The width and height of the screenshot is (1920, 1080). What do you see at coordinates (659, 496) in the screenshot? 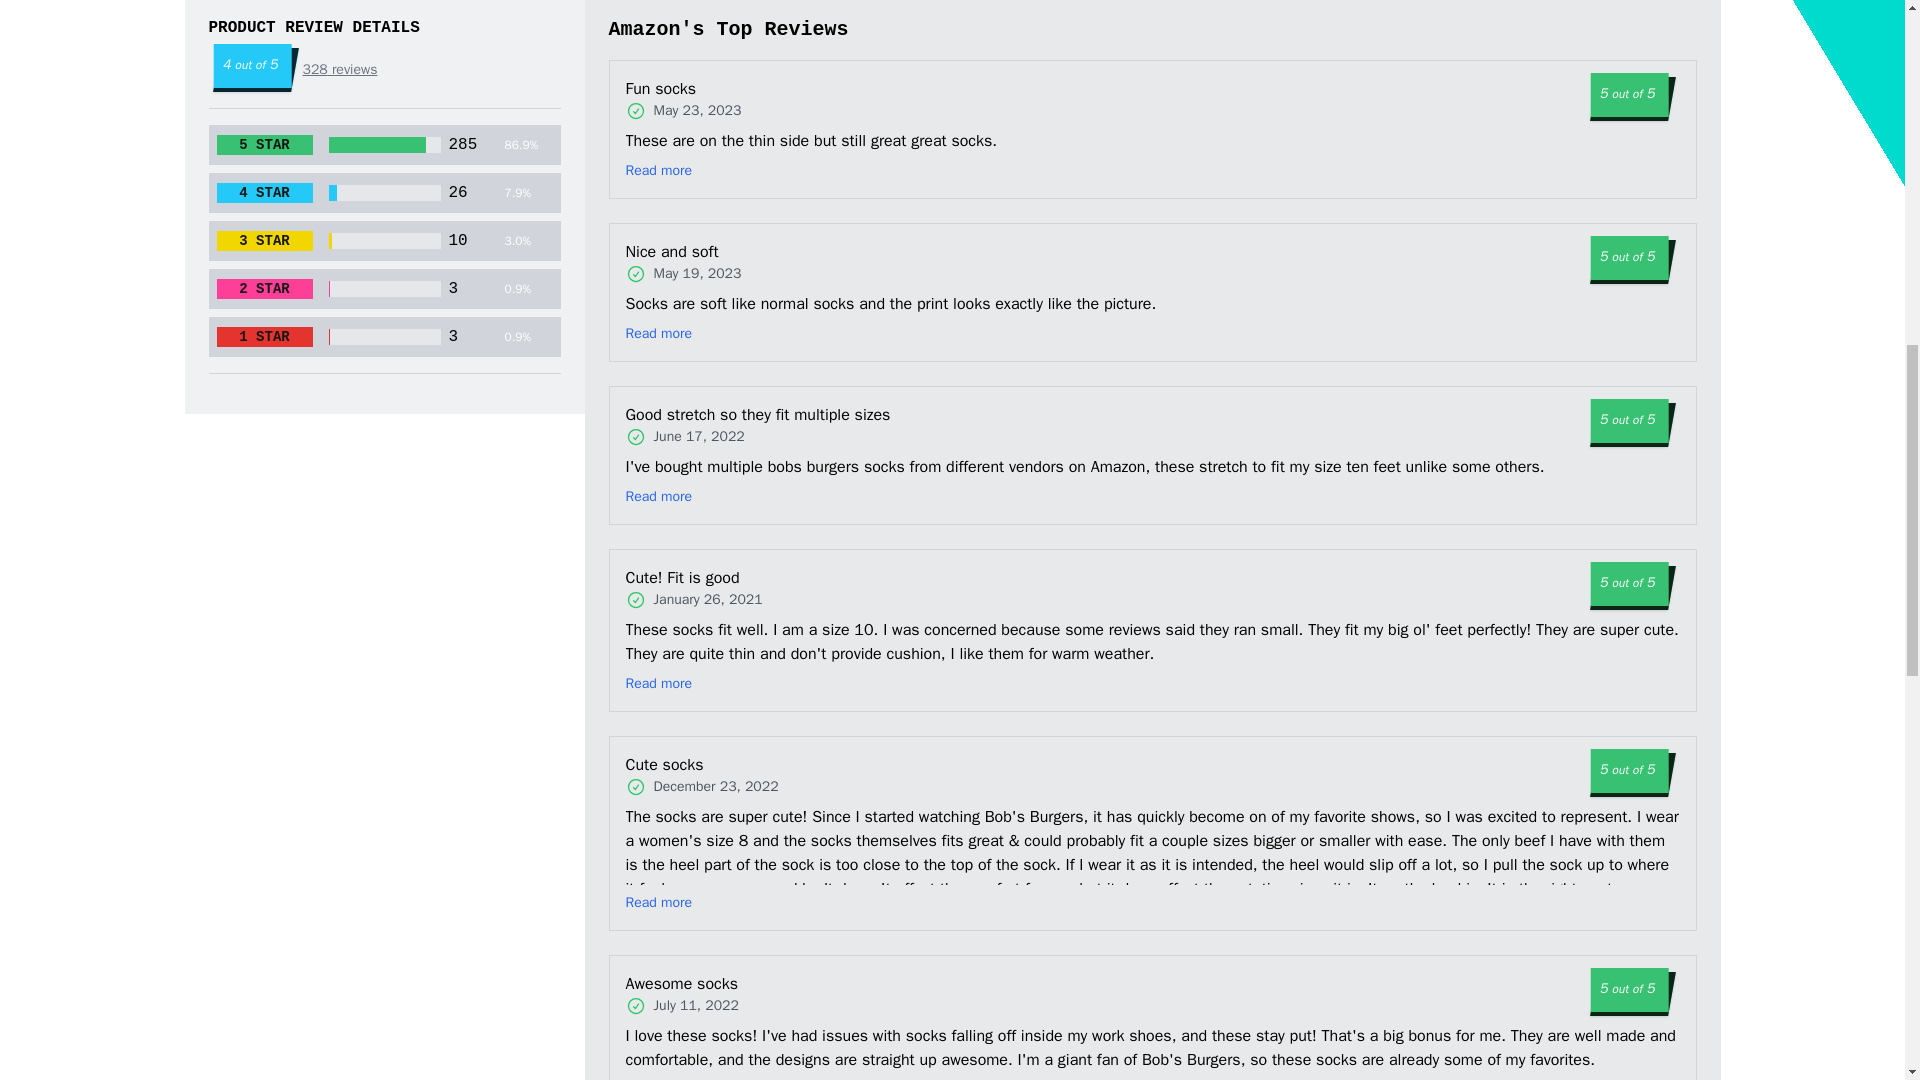
I see `Read more` at bounding box center [659, 496].